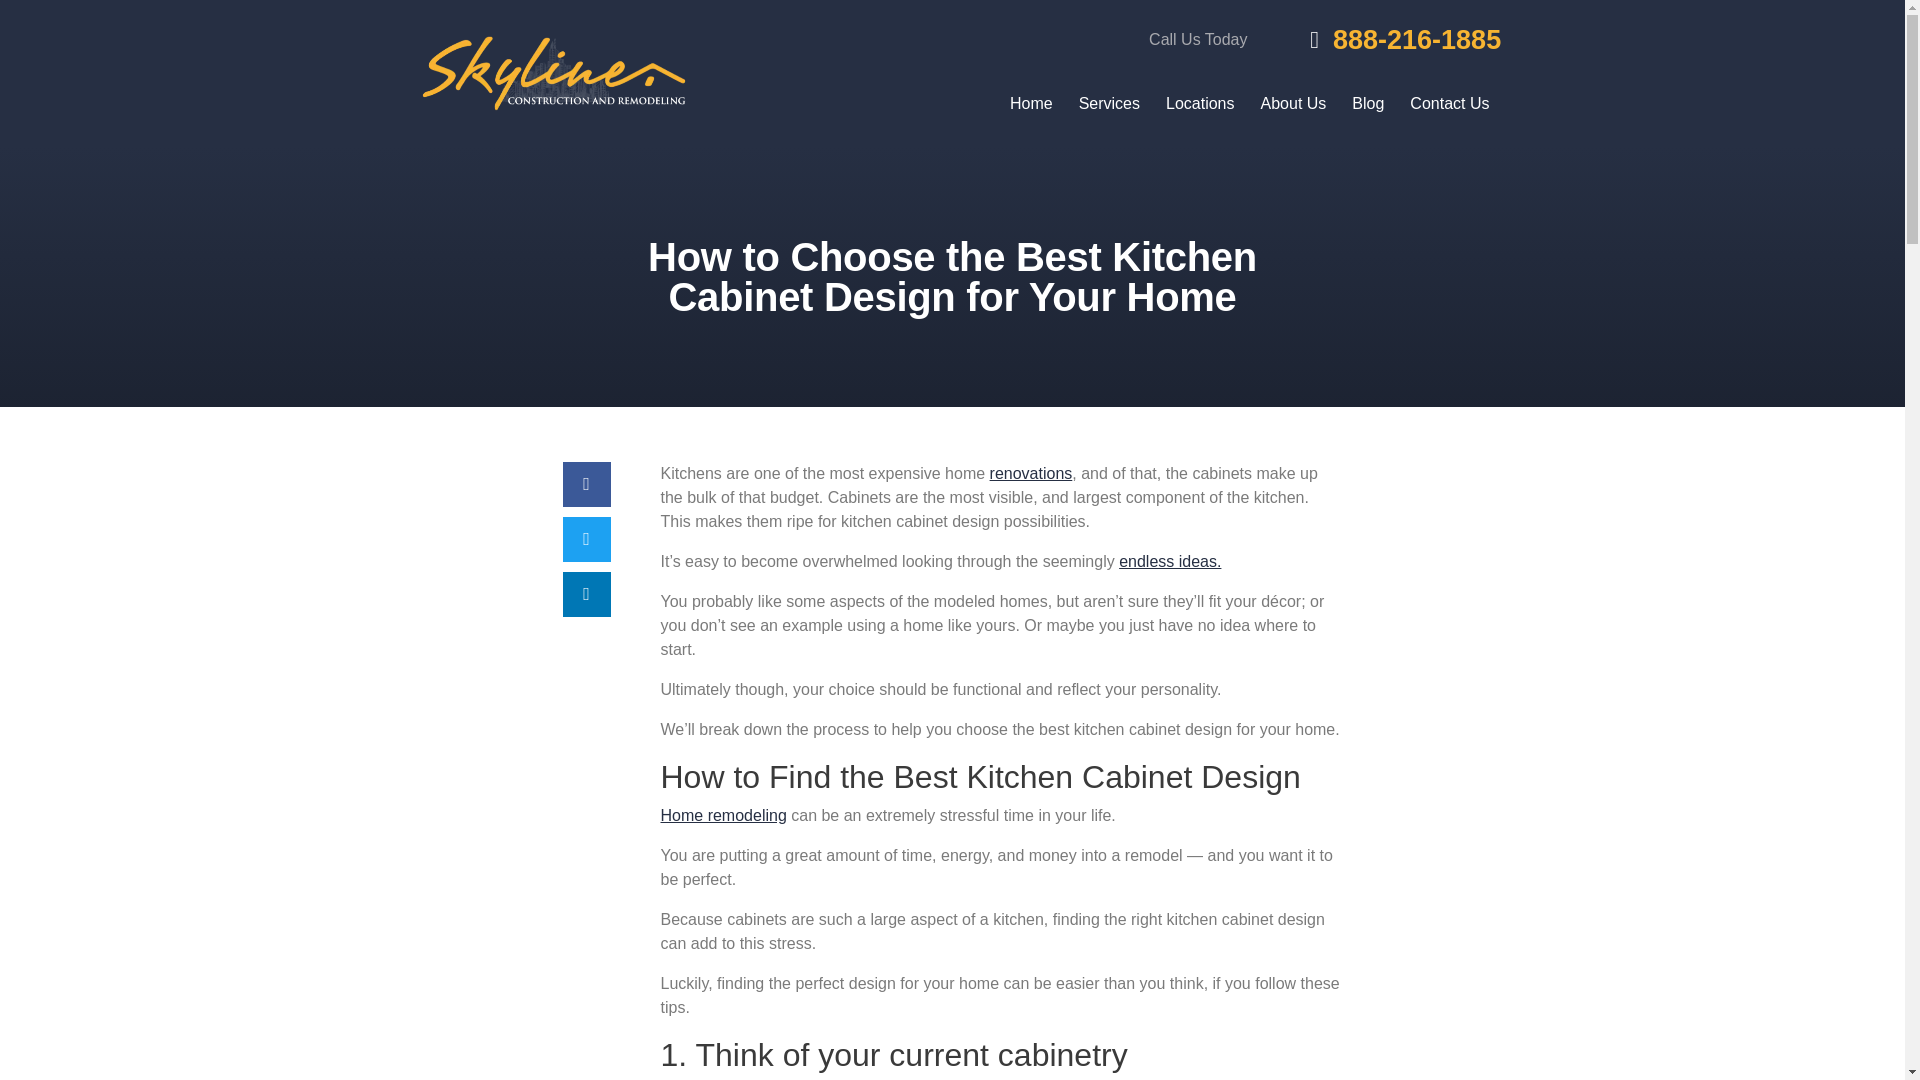 Image resolution: width=1920 pixels, height=1080 pixels. I want to click on 888-216-1885, so click(1384, 40).